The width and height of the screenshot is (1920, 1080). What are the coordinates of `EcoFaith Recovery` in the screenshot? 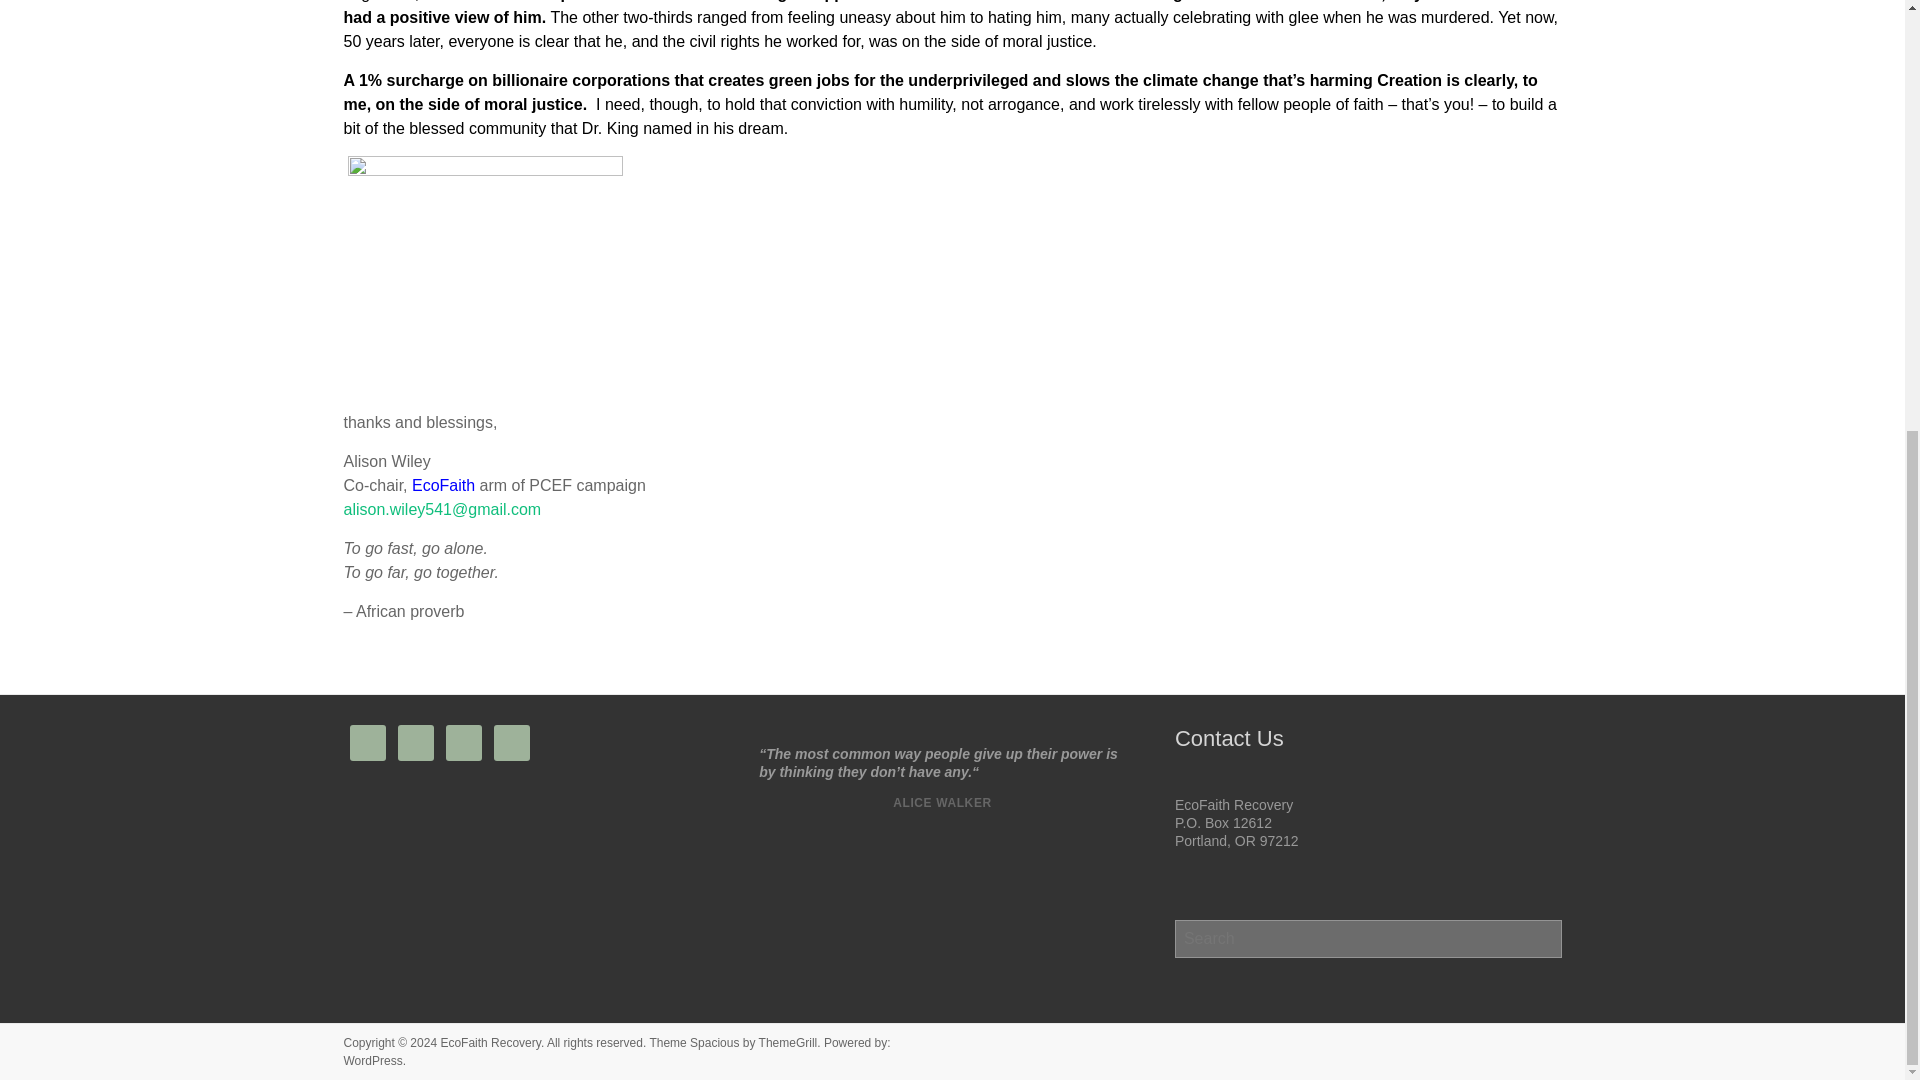 It's located at (489, 1042).